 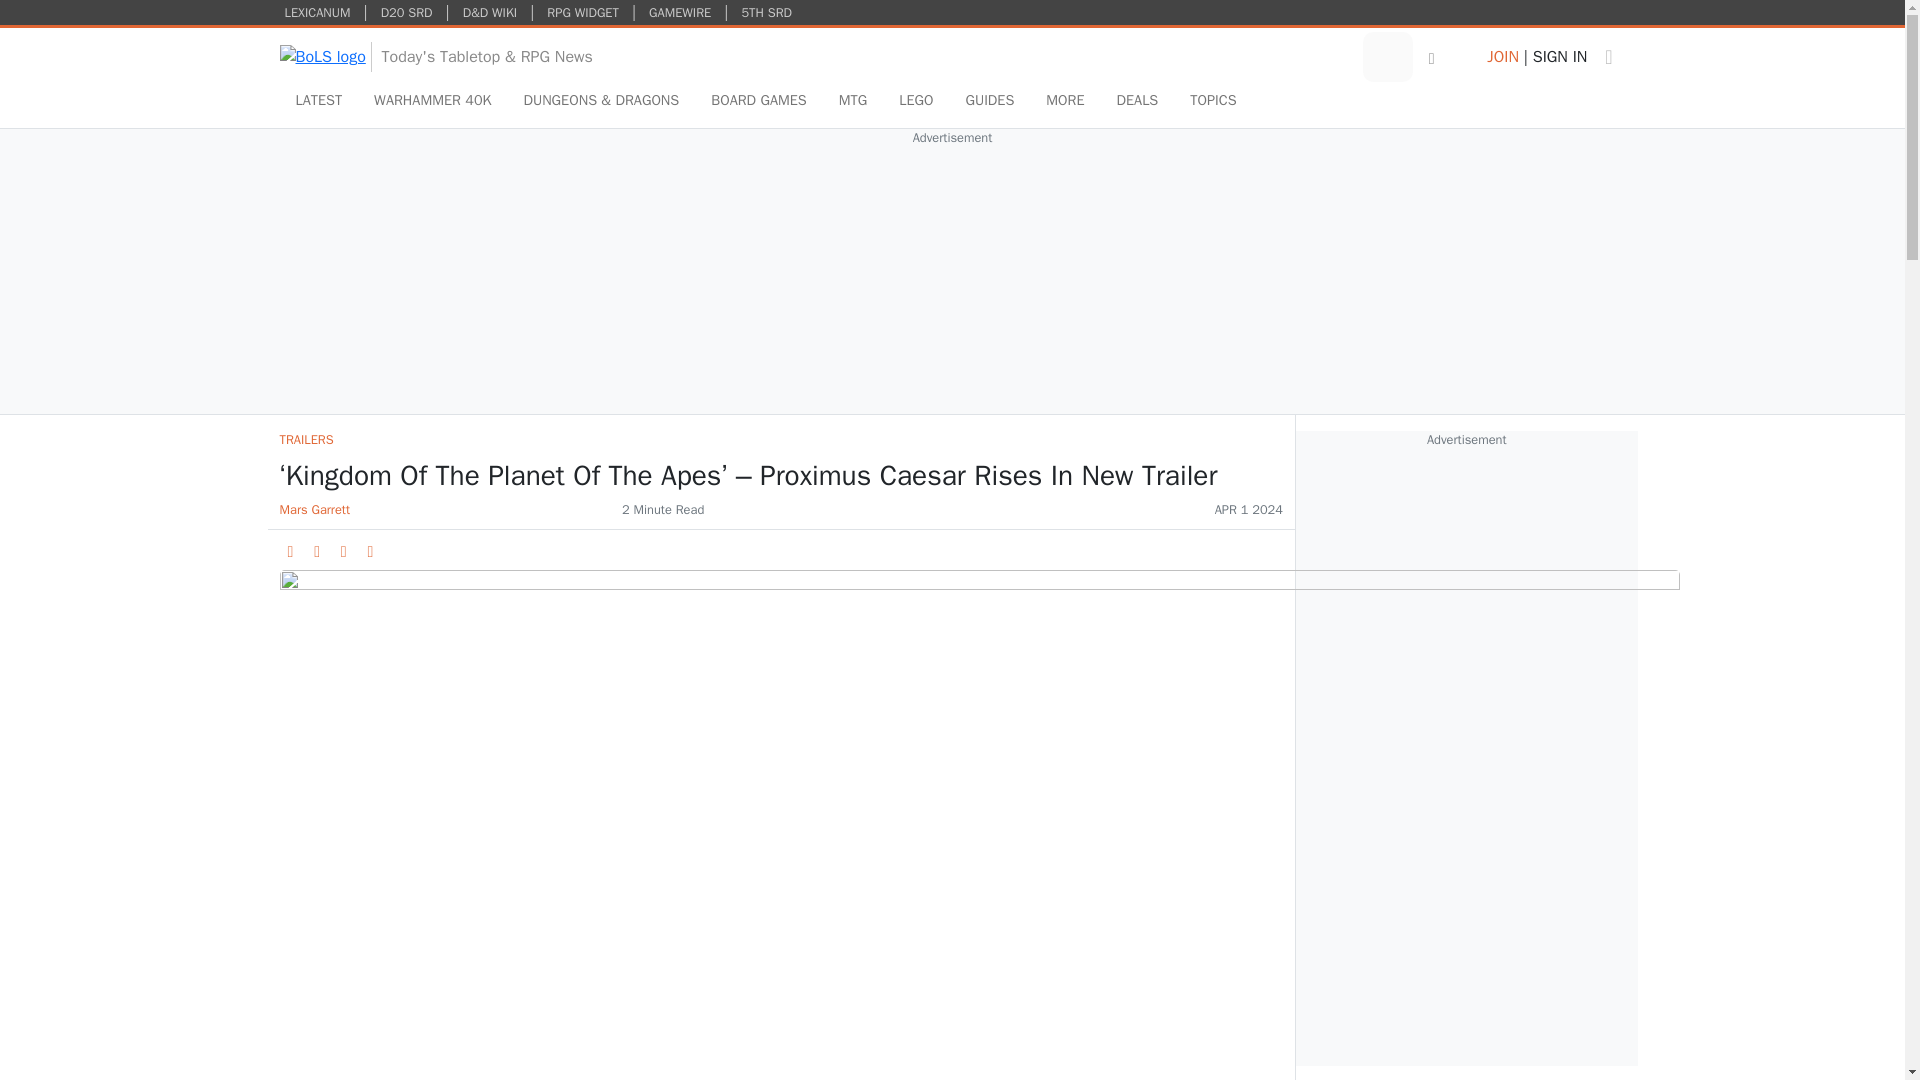 I want to click on d20 SRD, so click(x=406, y=12).